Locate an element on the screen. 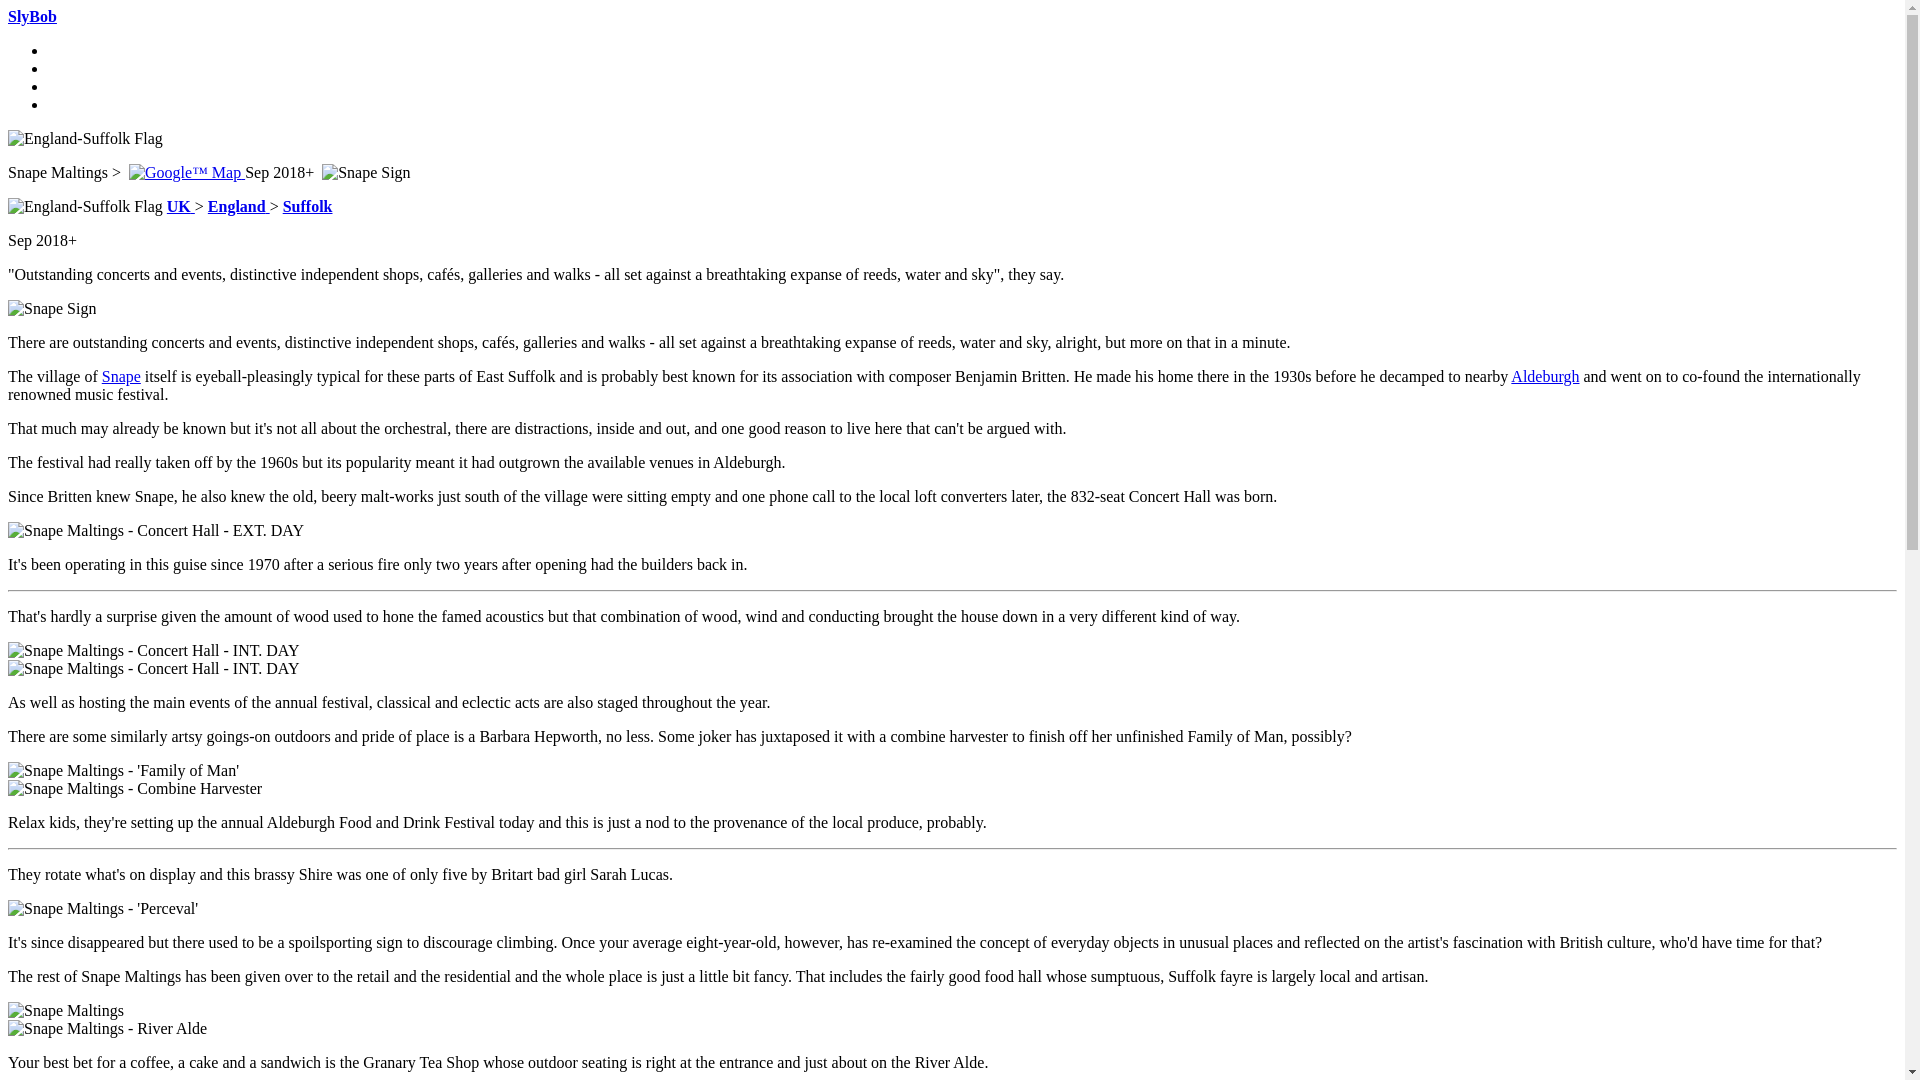 This screenshot has height=1080, width=1920. Snape Maltings - Concert Hall - EXT. DAY is located at coordinates (155, 530).